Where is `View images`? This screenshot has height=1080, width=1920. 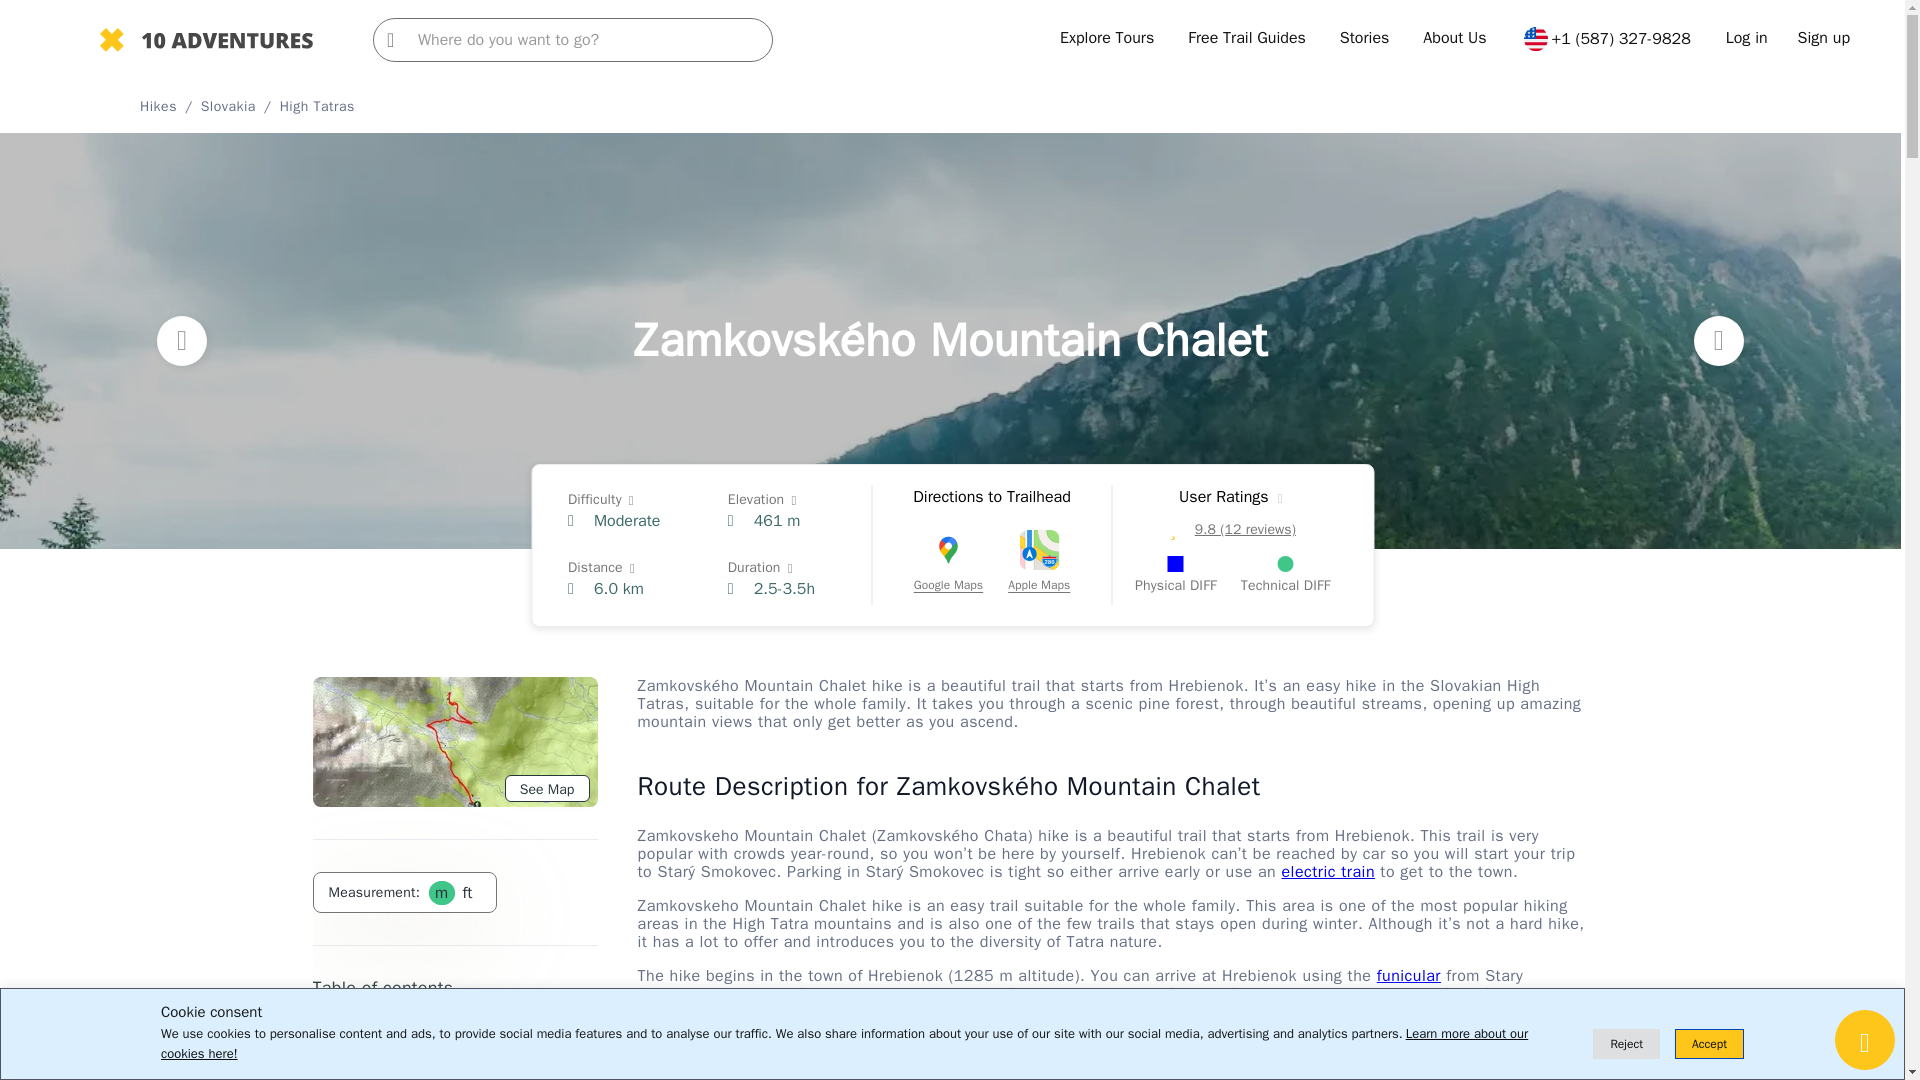
View images is located at coordinates (350, 1028).